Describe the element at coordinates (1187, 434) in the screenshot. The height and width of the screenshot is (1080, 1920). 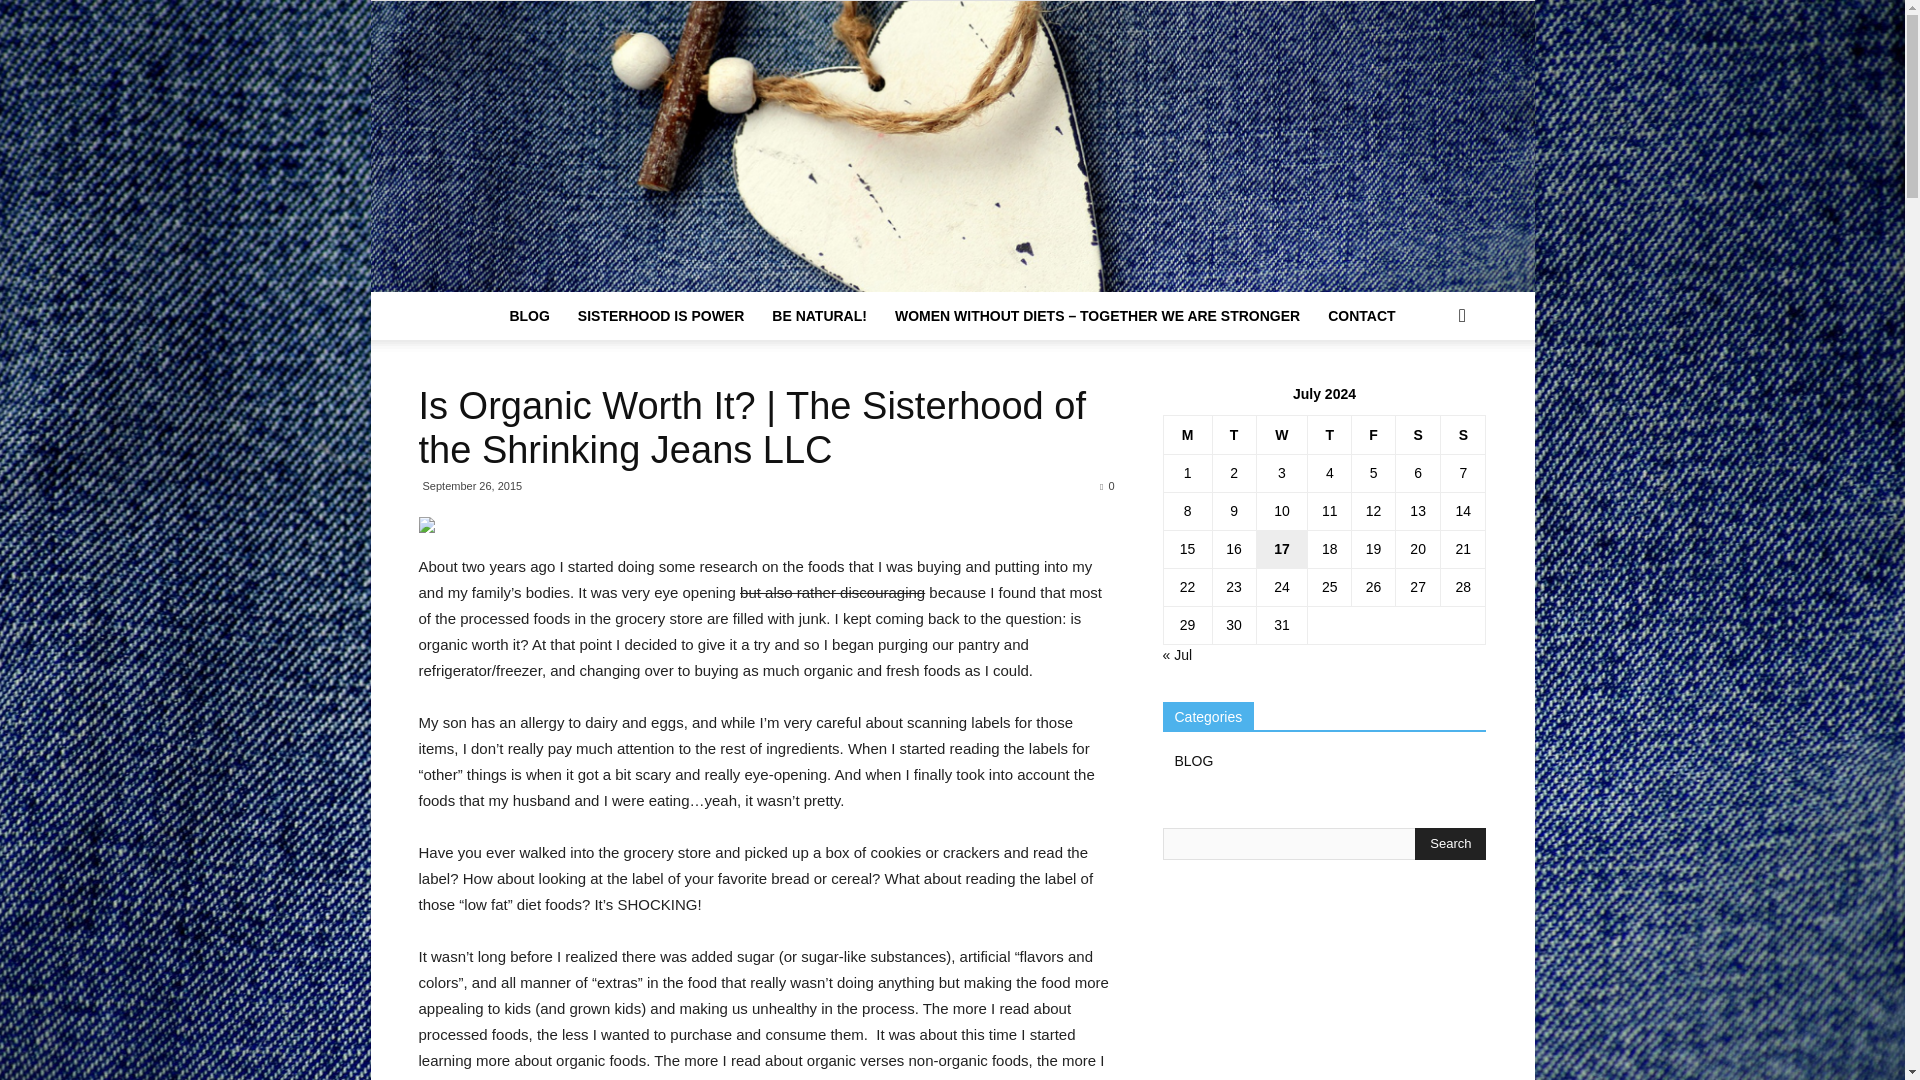
I see `Monday` at that location.